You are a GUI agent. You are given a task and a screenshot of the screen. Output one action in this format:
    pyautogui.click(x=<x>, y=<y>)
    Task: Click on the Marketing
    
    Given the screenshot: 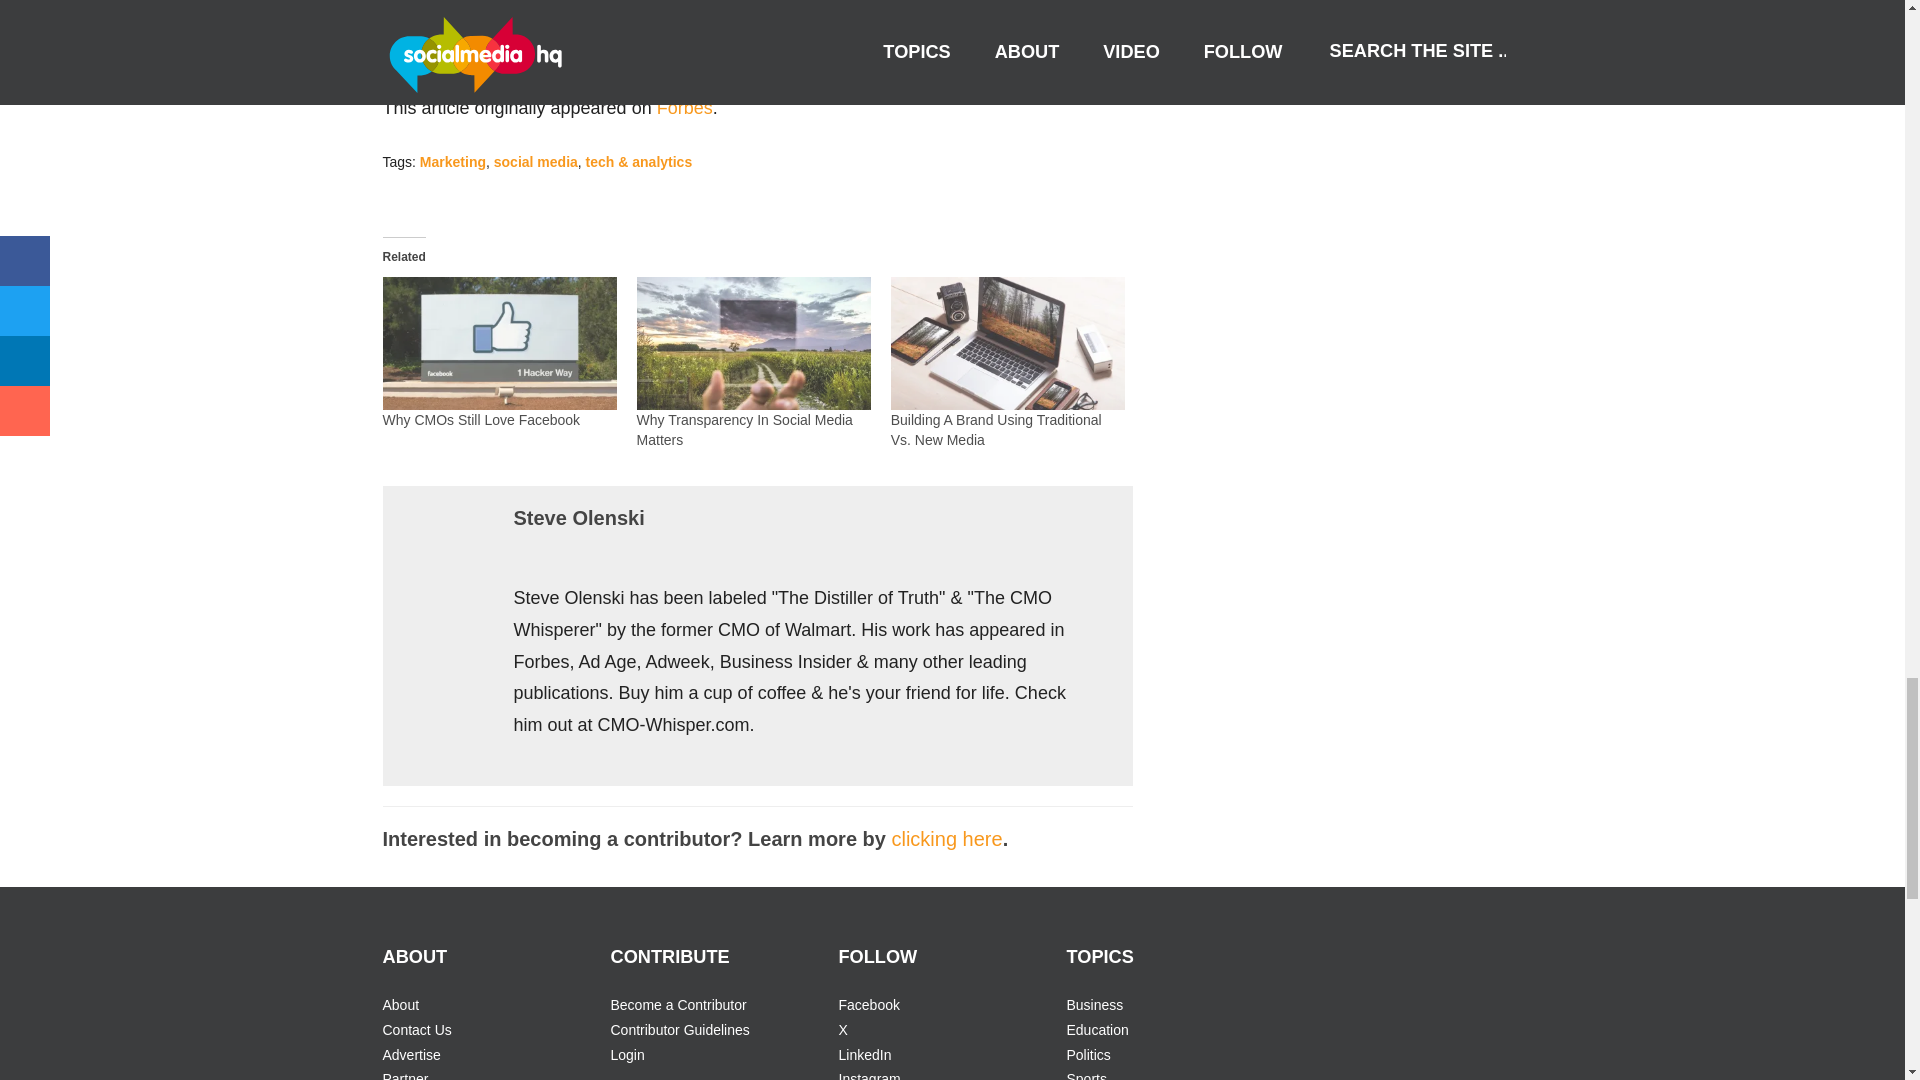 What is the action you would take?
    pyautogui.click(x=452, y=162)
    